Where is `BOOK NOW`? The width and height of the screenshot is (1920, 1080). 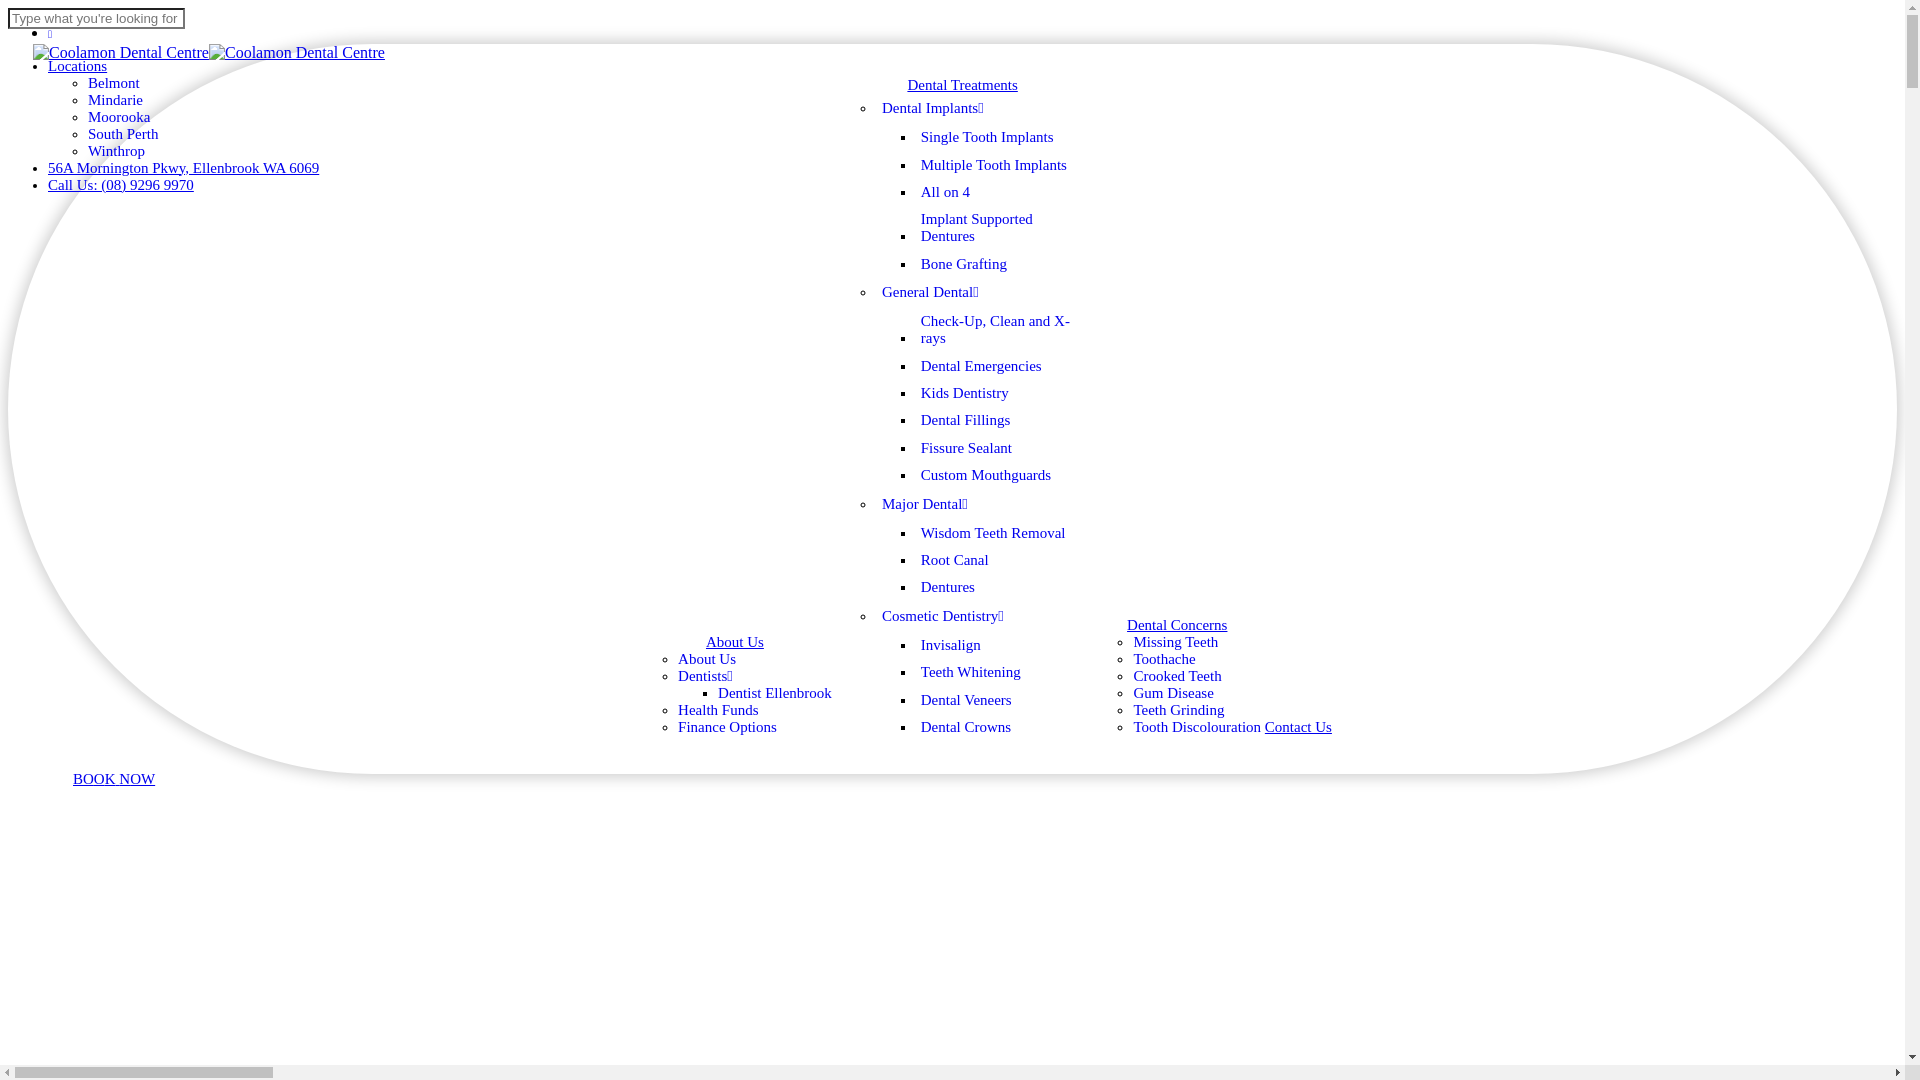 BOOK NOW is located at coordinates (114, 779).